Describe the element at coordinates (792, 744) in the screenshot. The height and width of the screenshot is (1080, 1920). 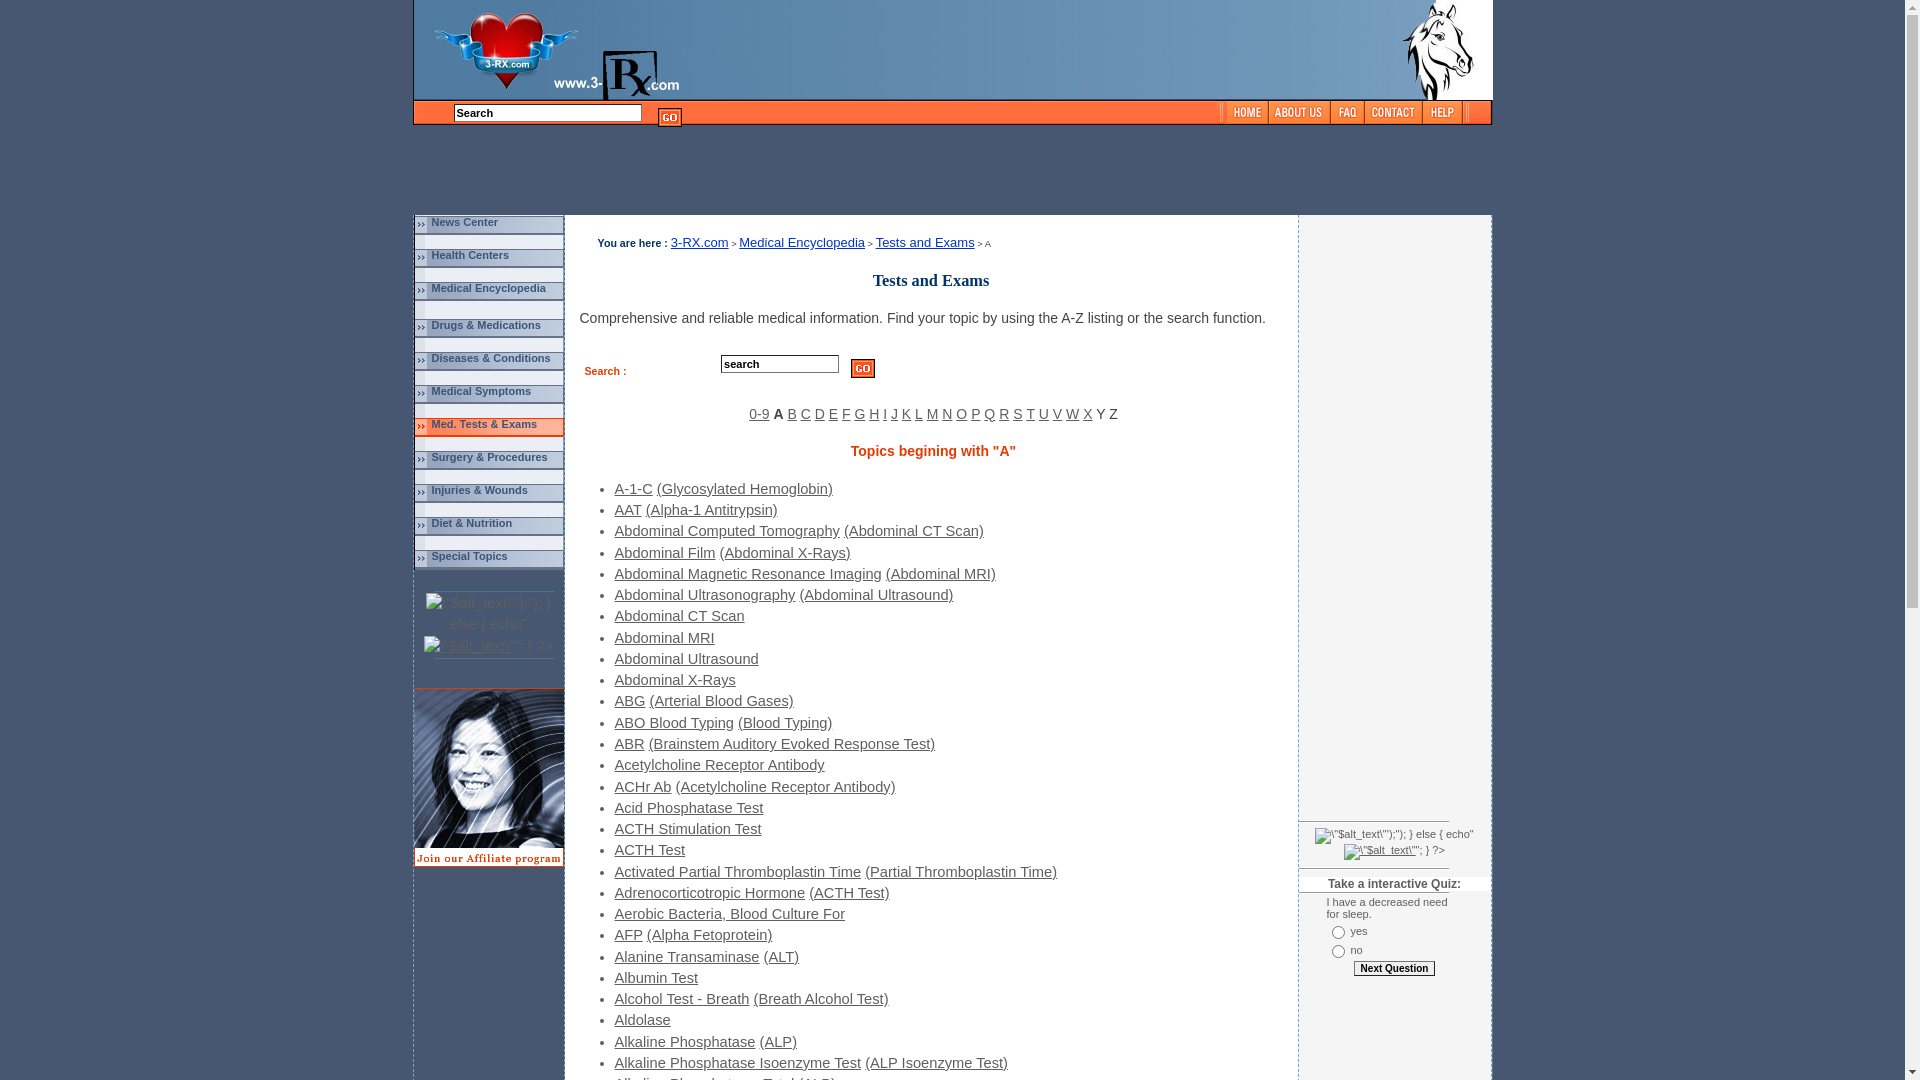
I see `(Brainstem Auditory Evoked Response Test)` at that location.